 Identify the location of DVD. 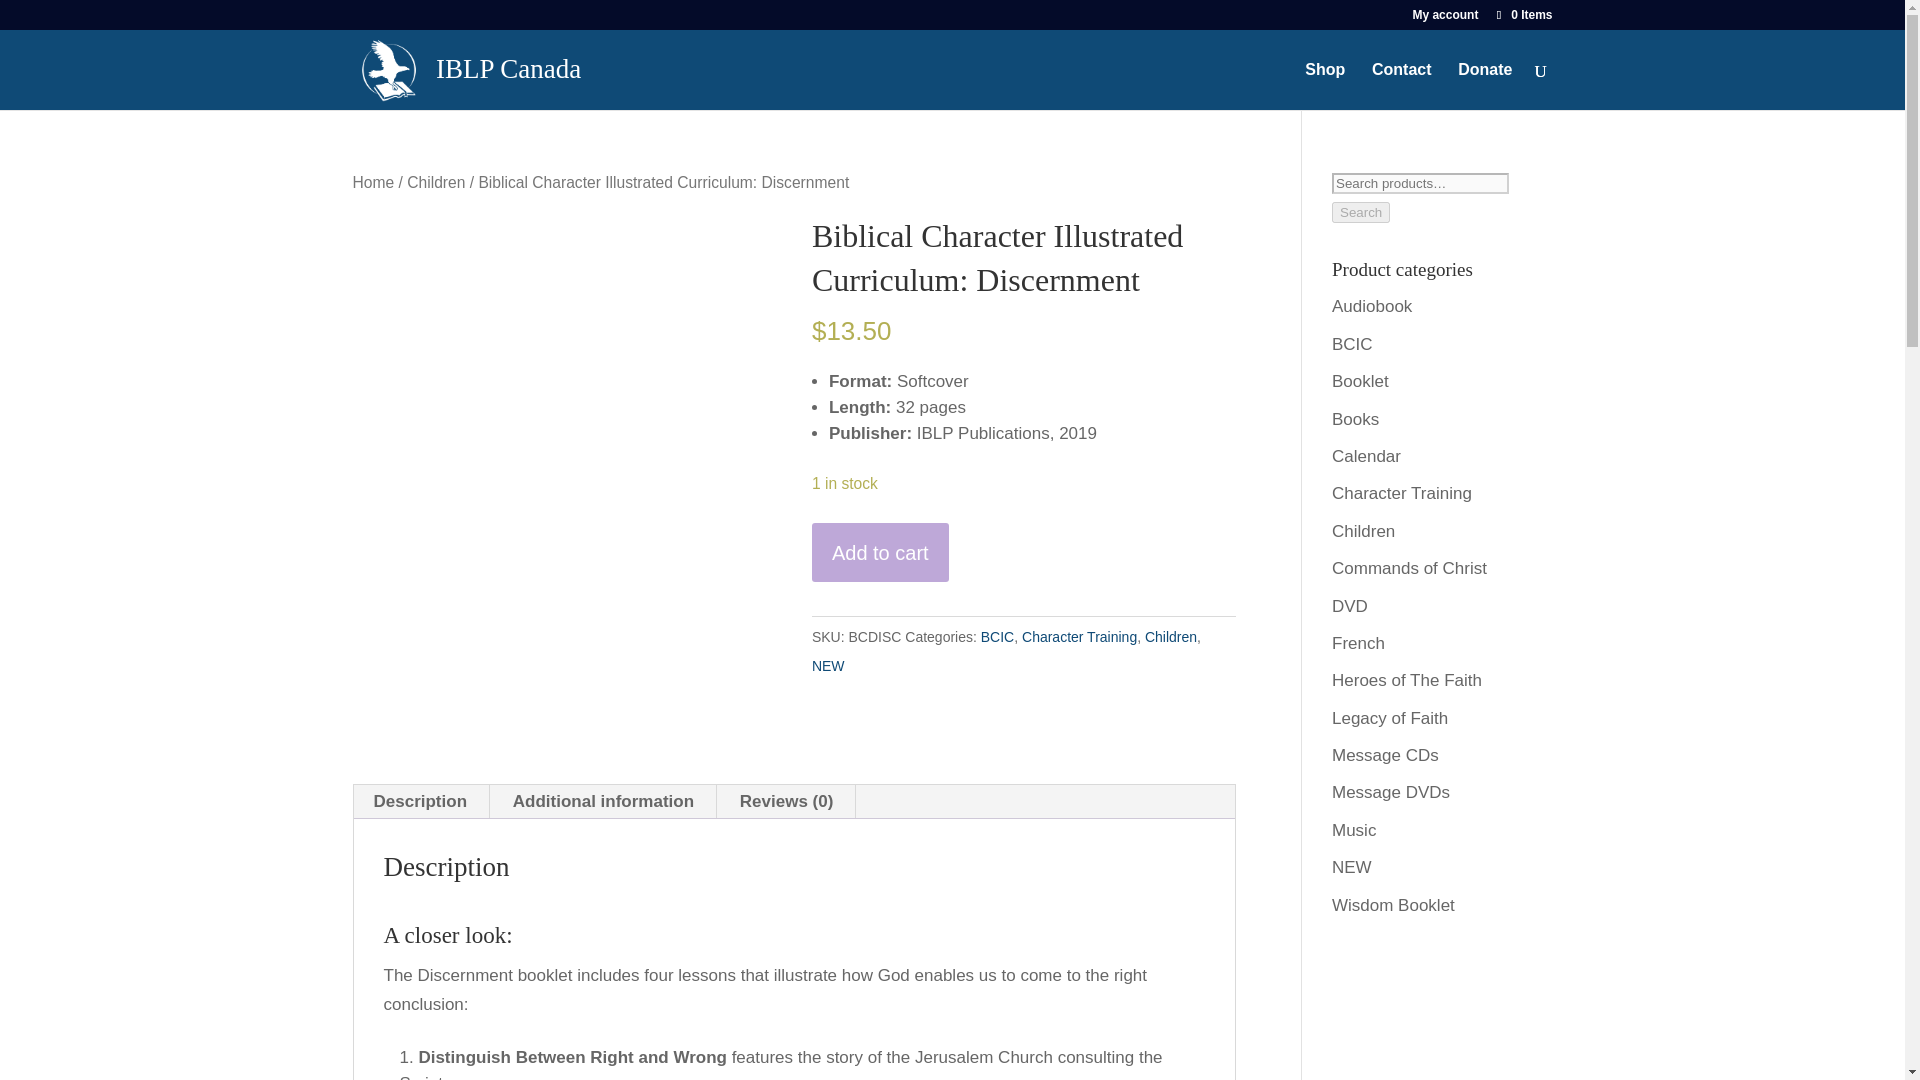
(1350, 605).